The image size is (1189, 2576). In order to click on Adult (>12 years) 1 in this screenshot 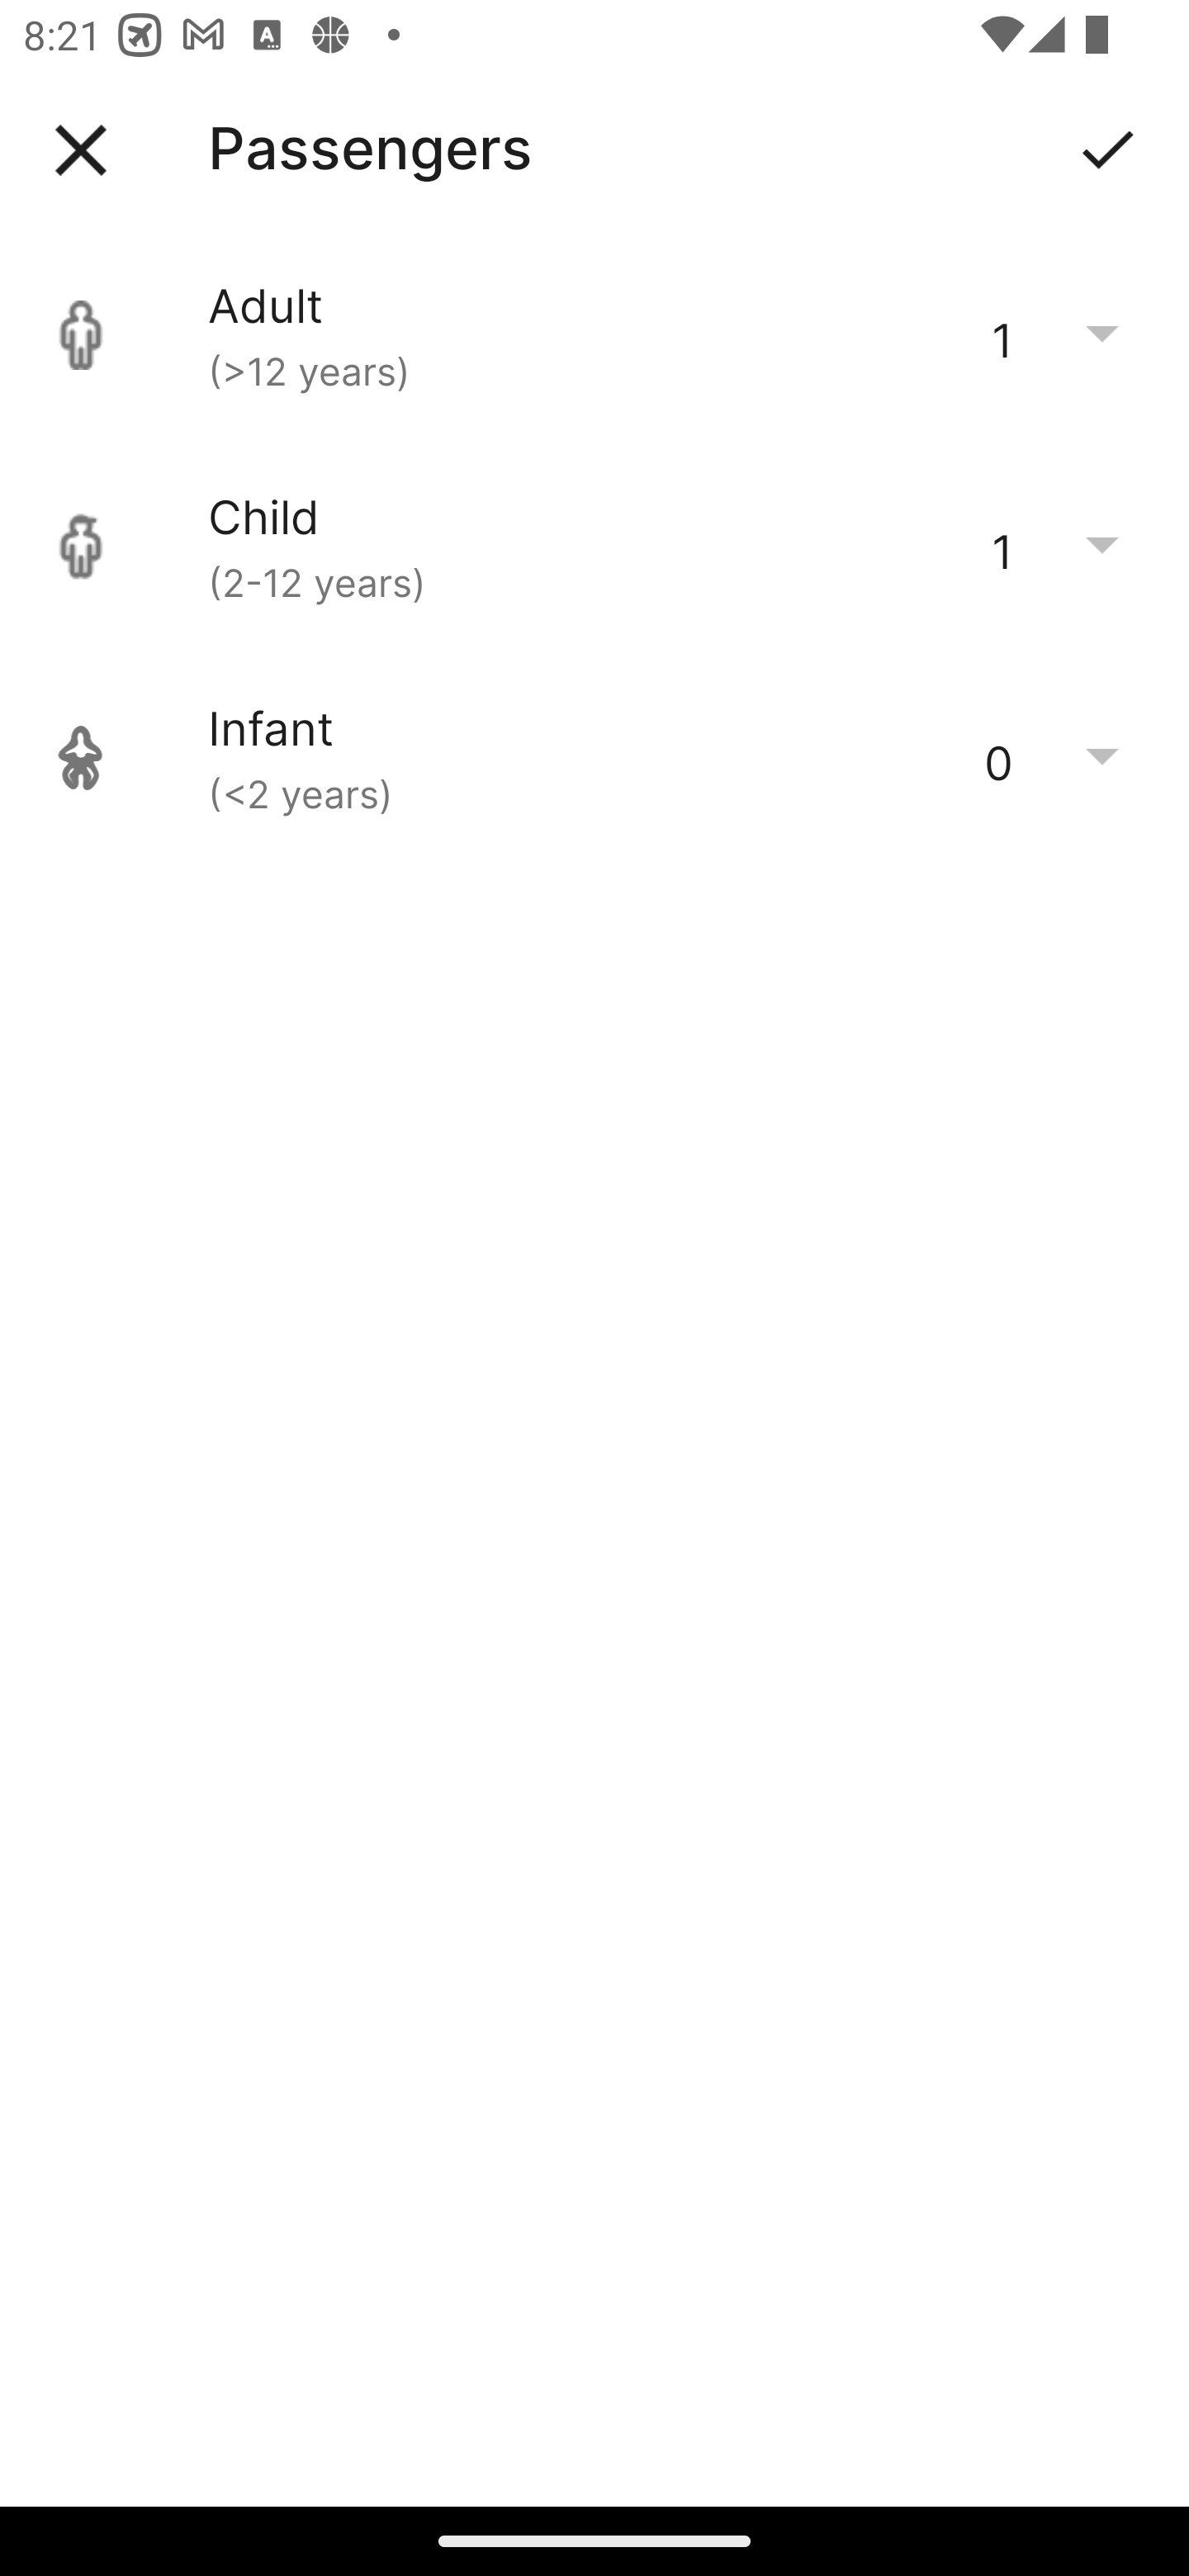, I will do `click(594, 335)`.